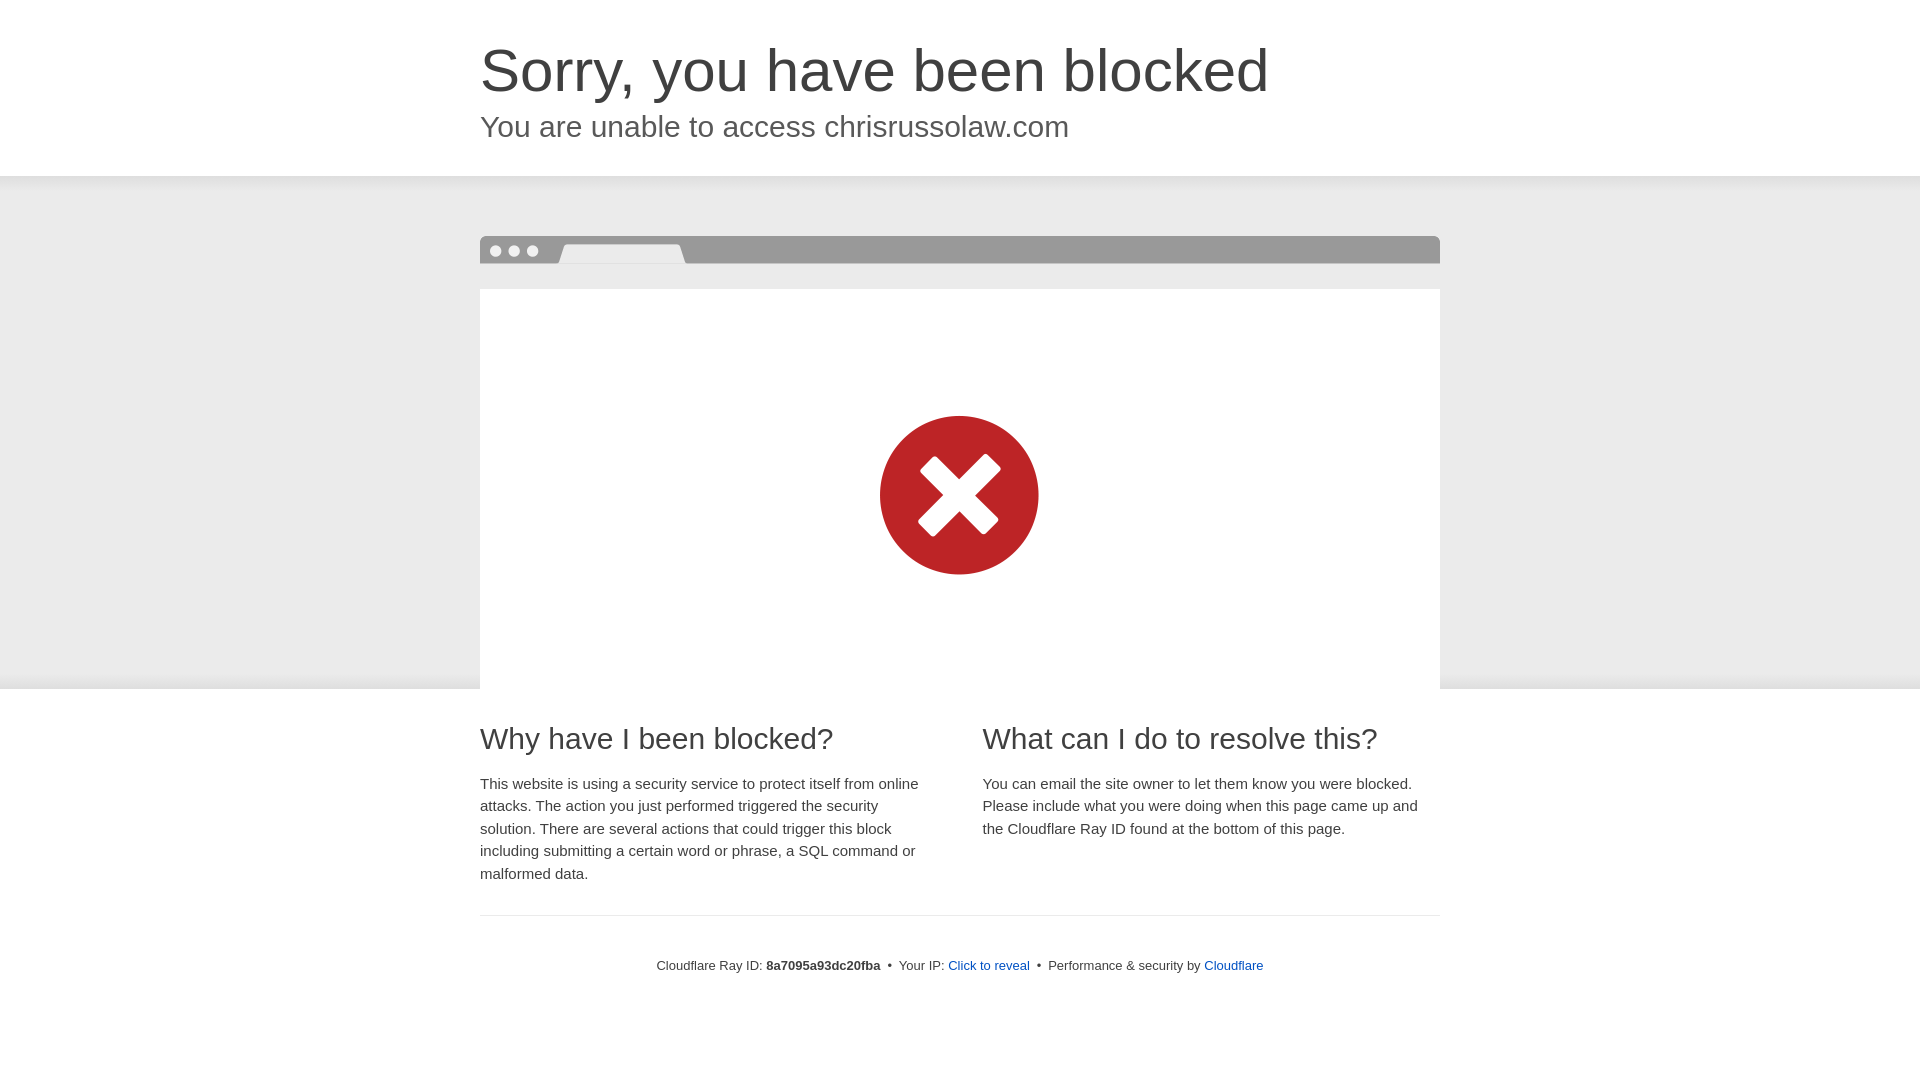 Image resolution: width=1920 pixels, height=1080 pixels. What do you see at coordinates (1233, 965) in the screenshot?
I see `Cloudflare` at bounding box center [1233, 965].